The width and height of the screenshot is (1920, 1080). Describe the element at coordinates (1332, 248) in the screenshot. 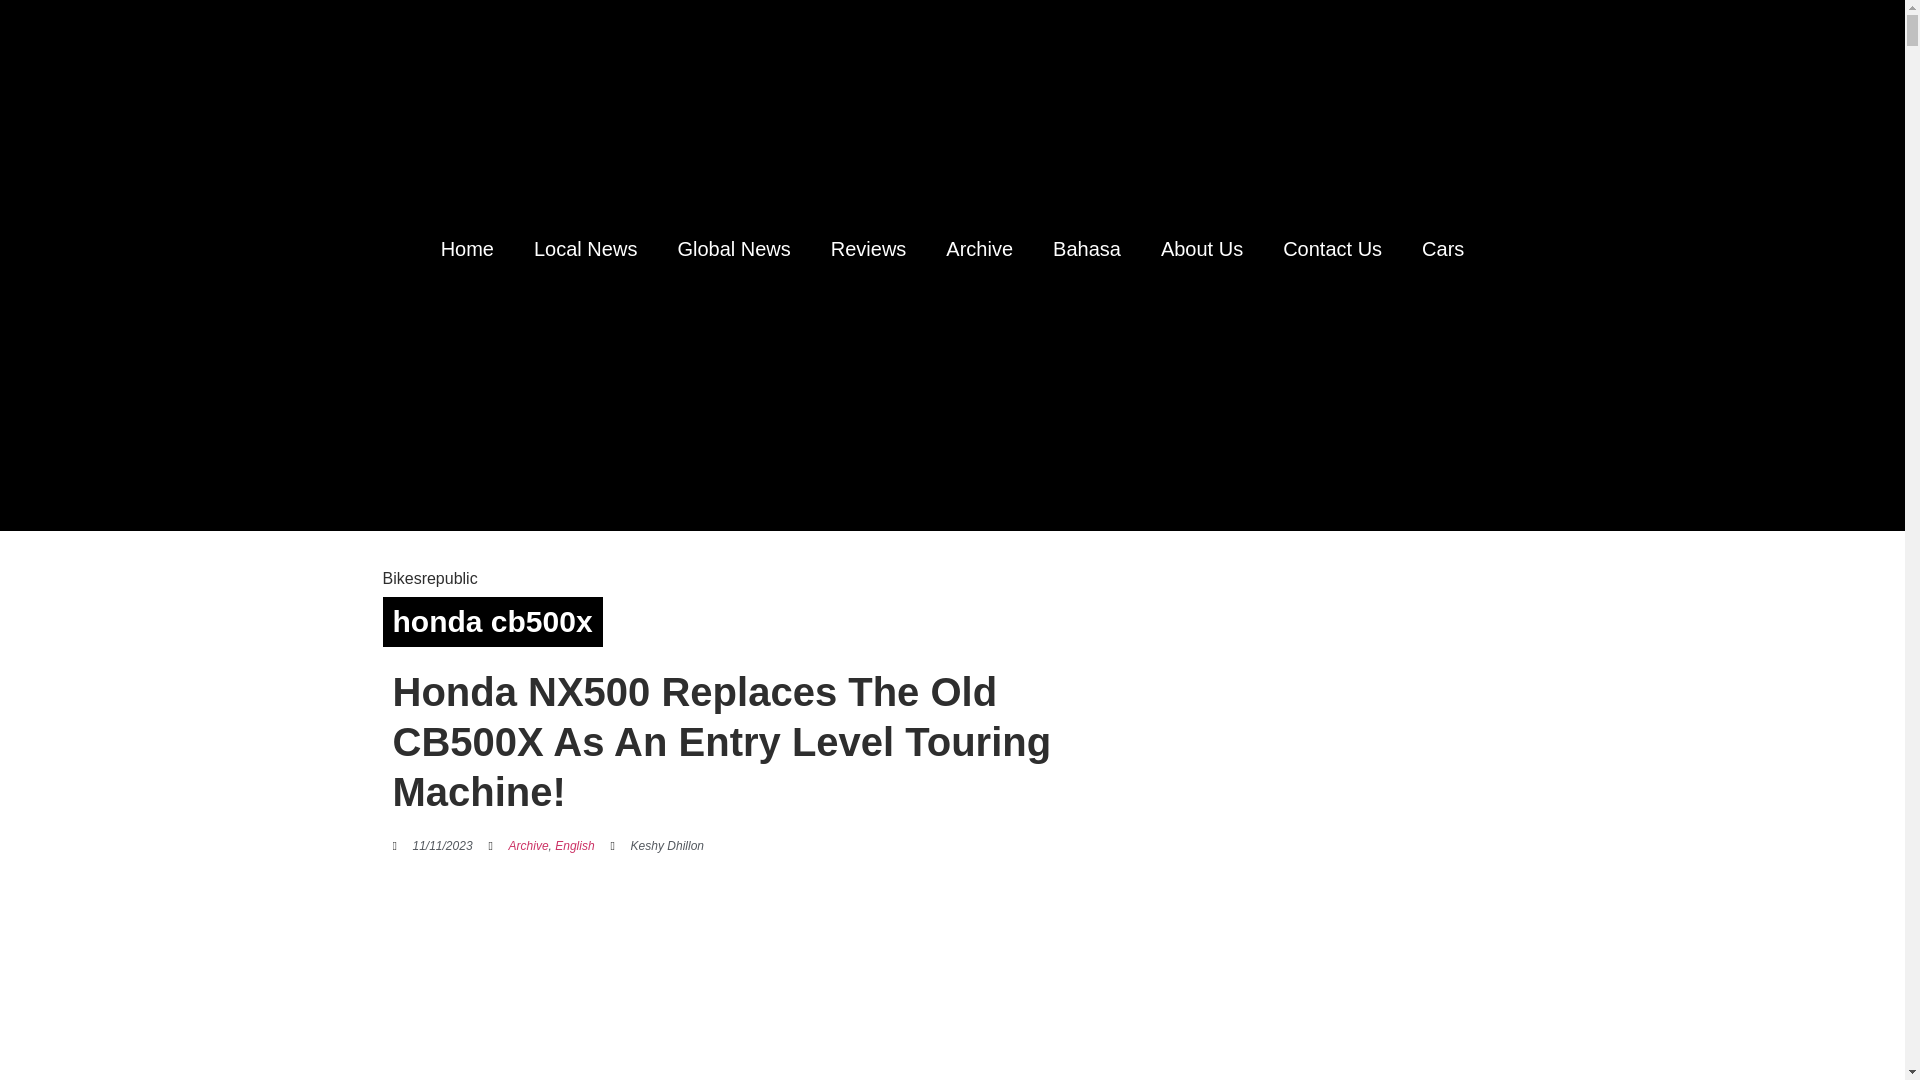

I see `Contact Us` at that location.